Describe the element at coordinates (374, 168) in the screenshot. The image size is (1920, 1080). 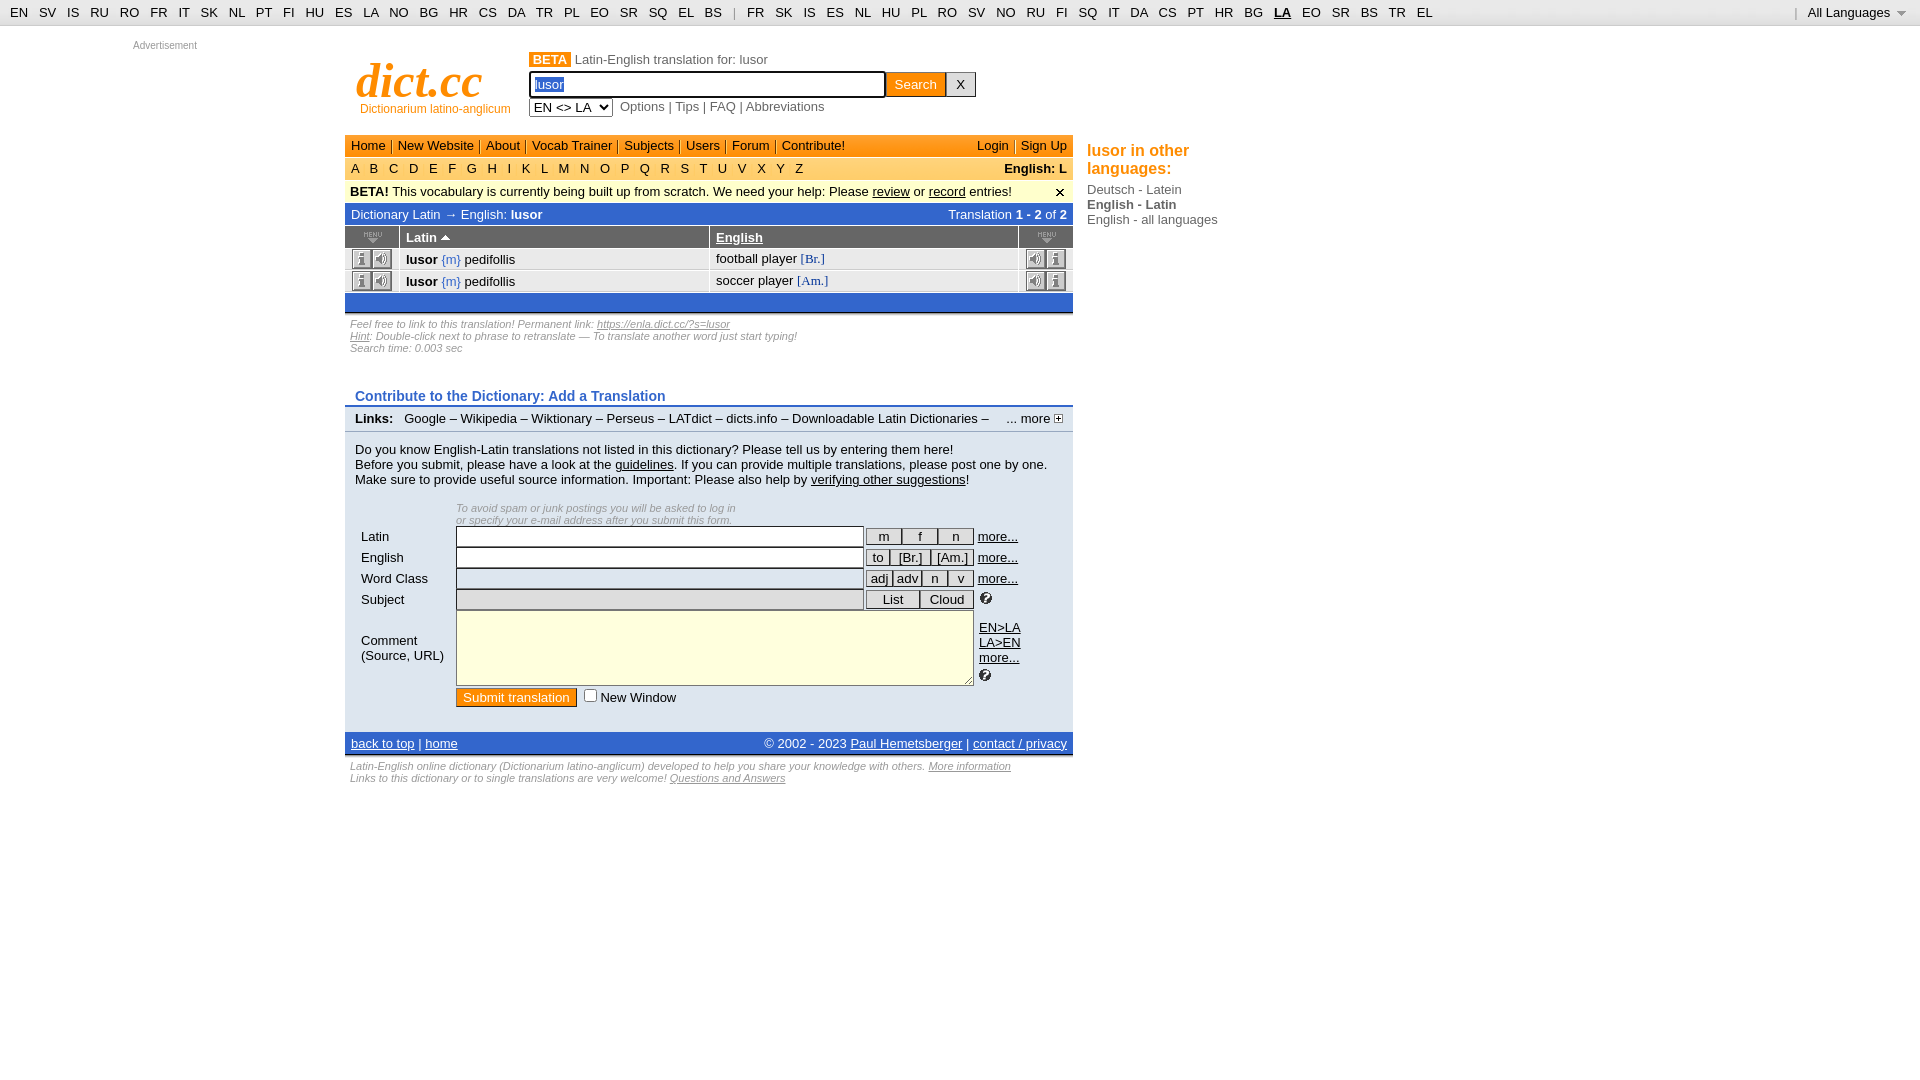
I see `B` at that location.